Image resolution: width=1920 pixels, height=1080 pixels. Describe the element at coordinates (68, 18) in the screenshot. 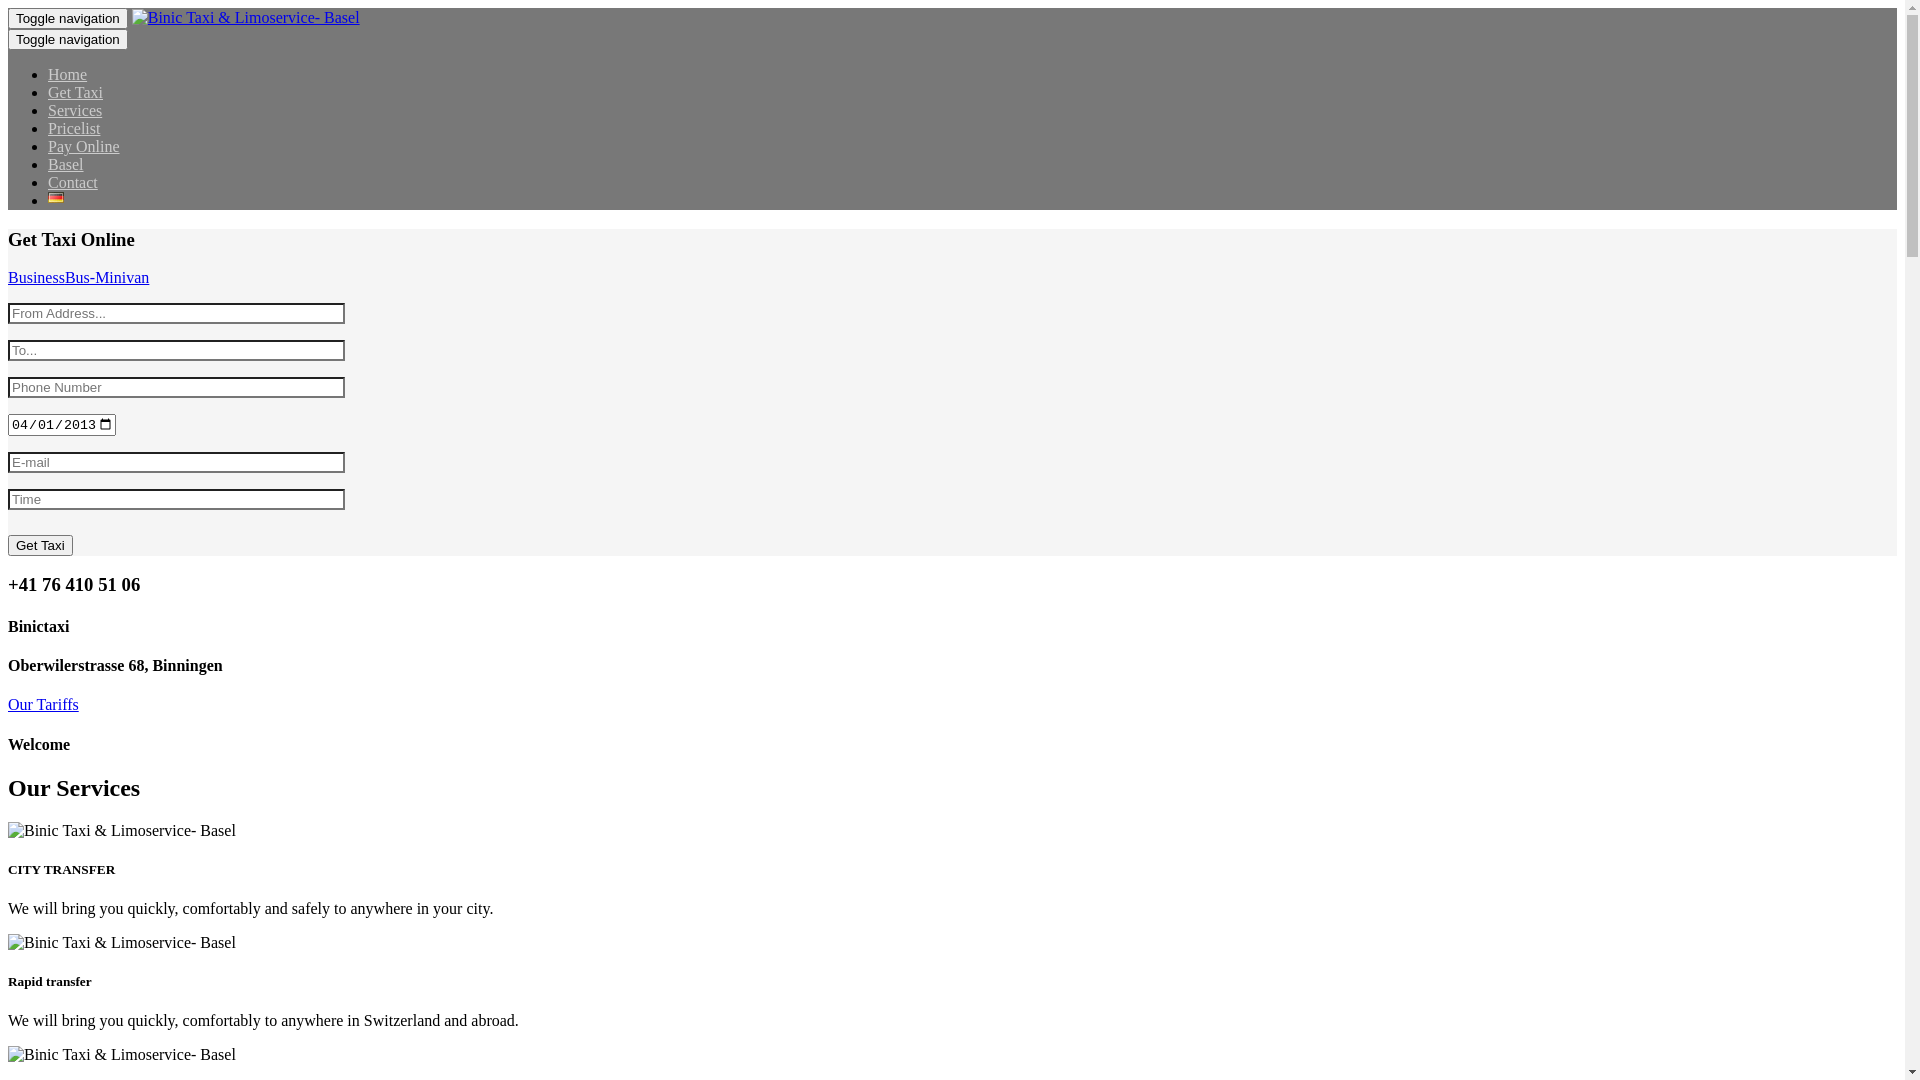

I see `Toggle navigation` at that location.